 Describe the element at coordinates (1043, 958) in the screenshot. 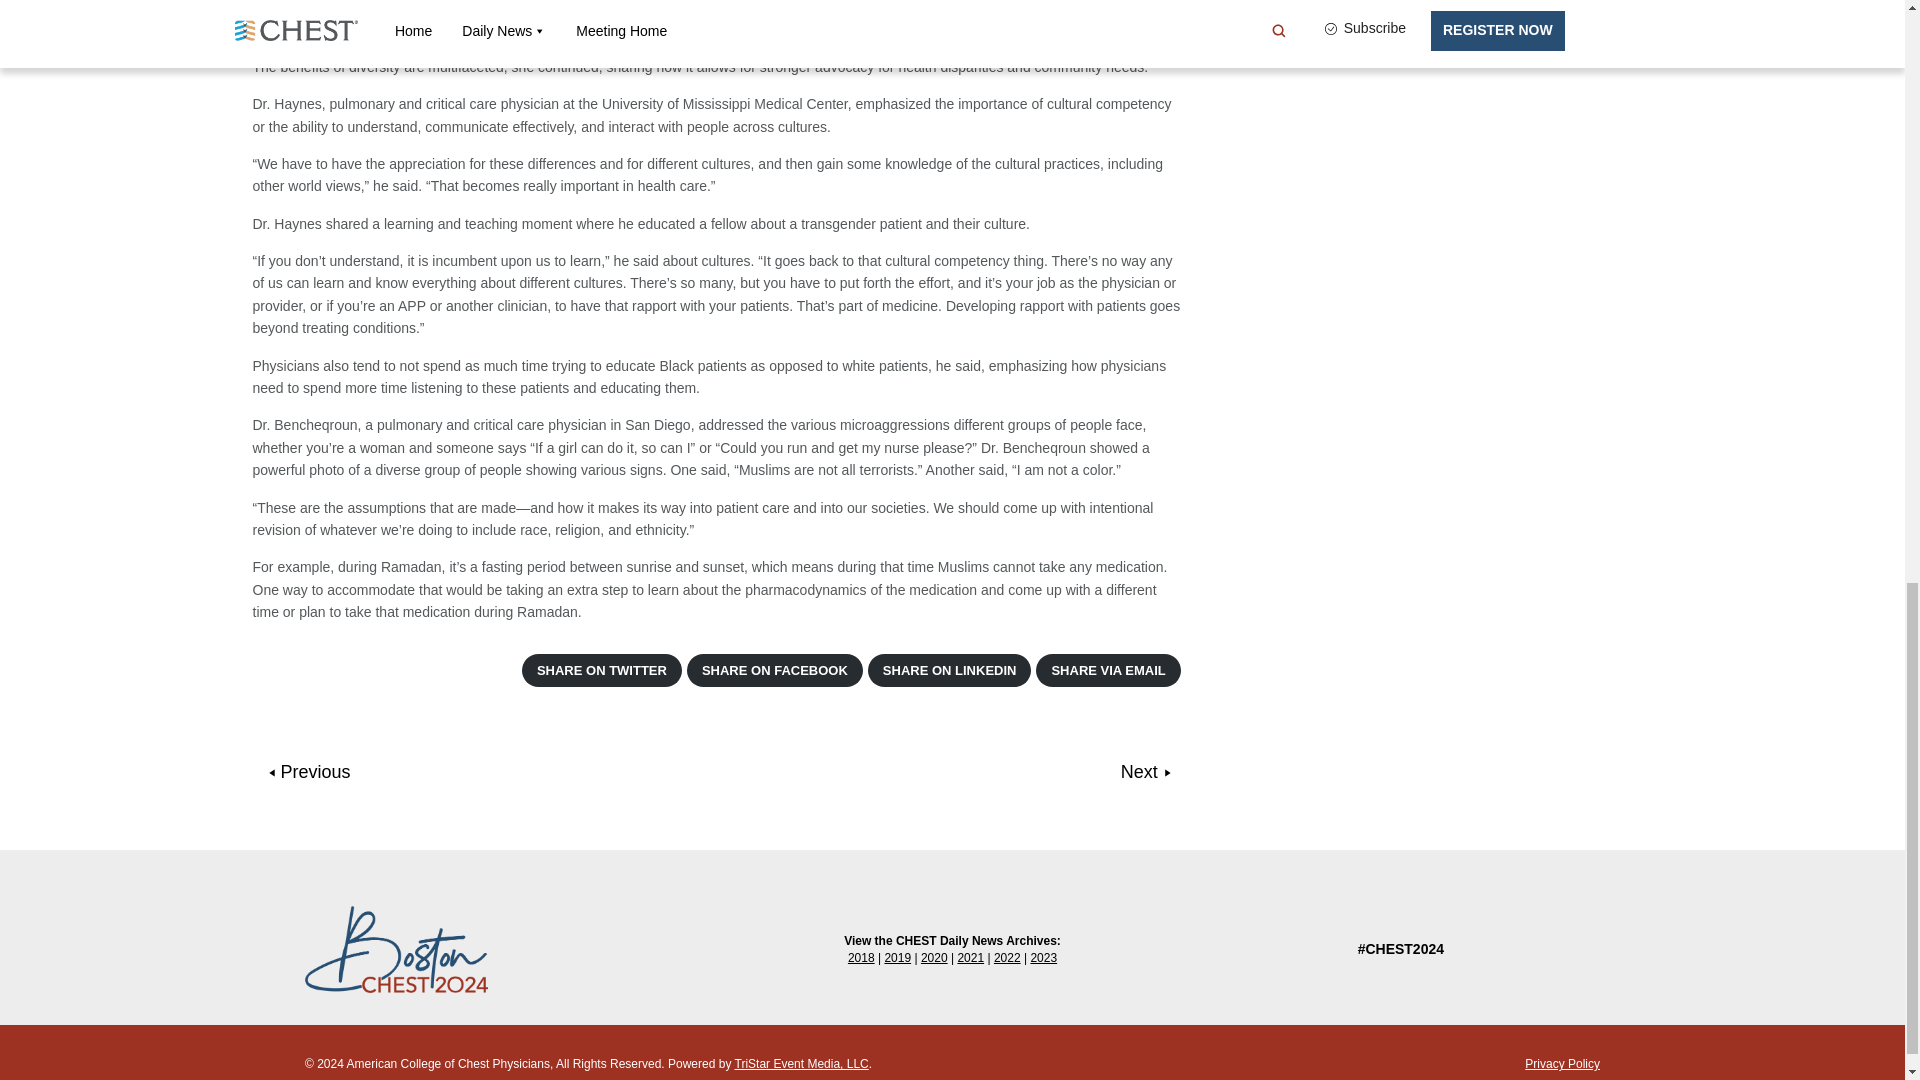

I see `2023` at that location.